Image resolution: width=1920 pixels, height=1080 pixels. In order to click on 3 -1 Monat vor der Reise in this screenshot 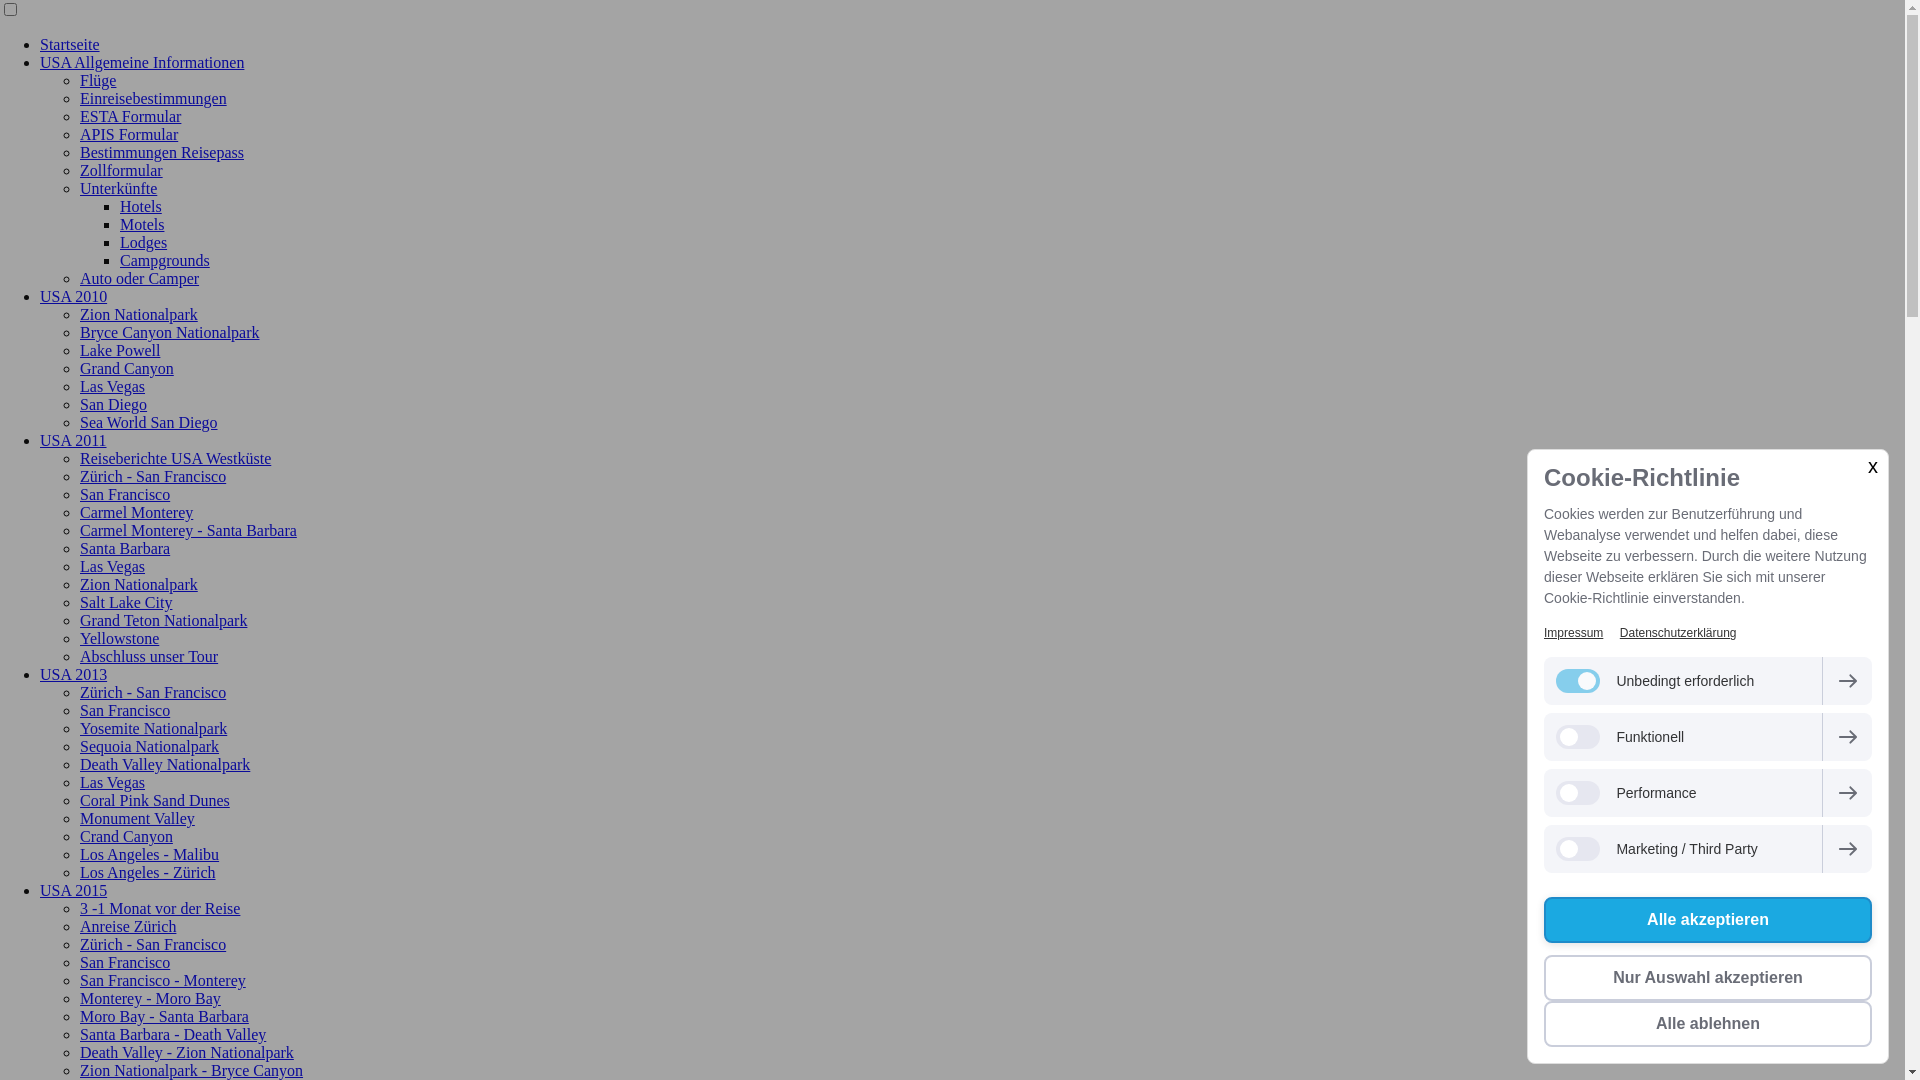, I will do `click(160, 908)`.